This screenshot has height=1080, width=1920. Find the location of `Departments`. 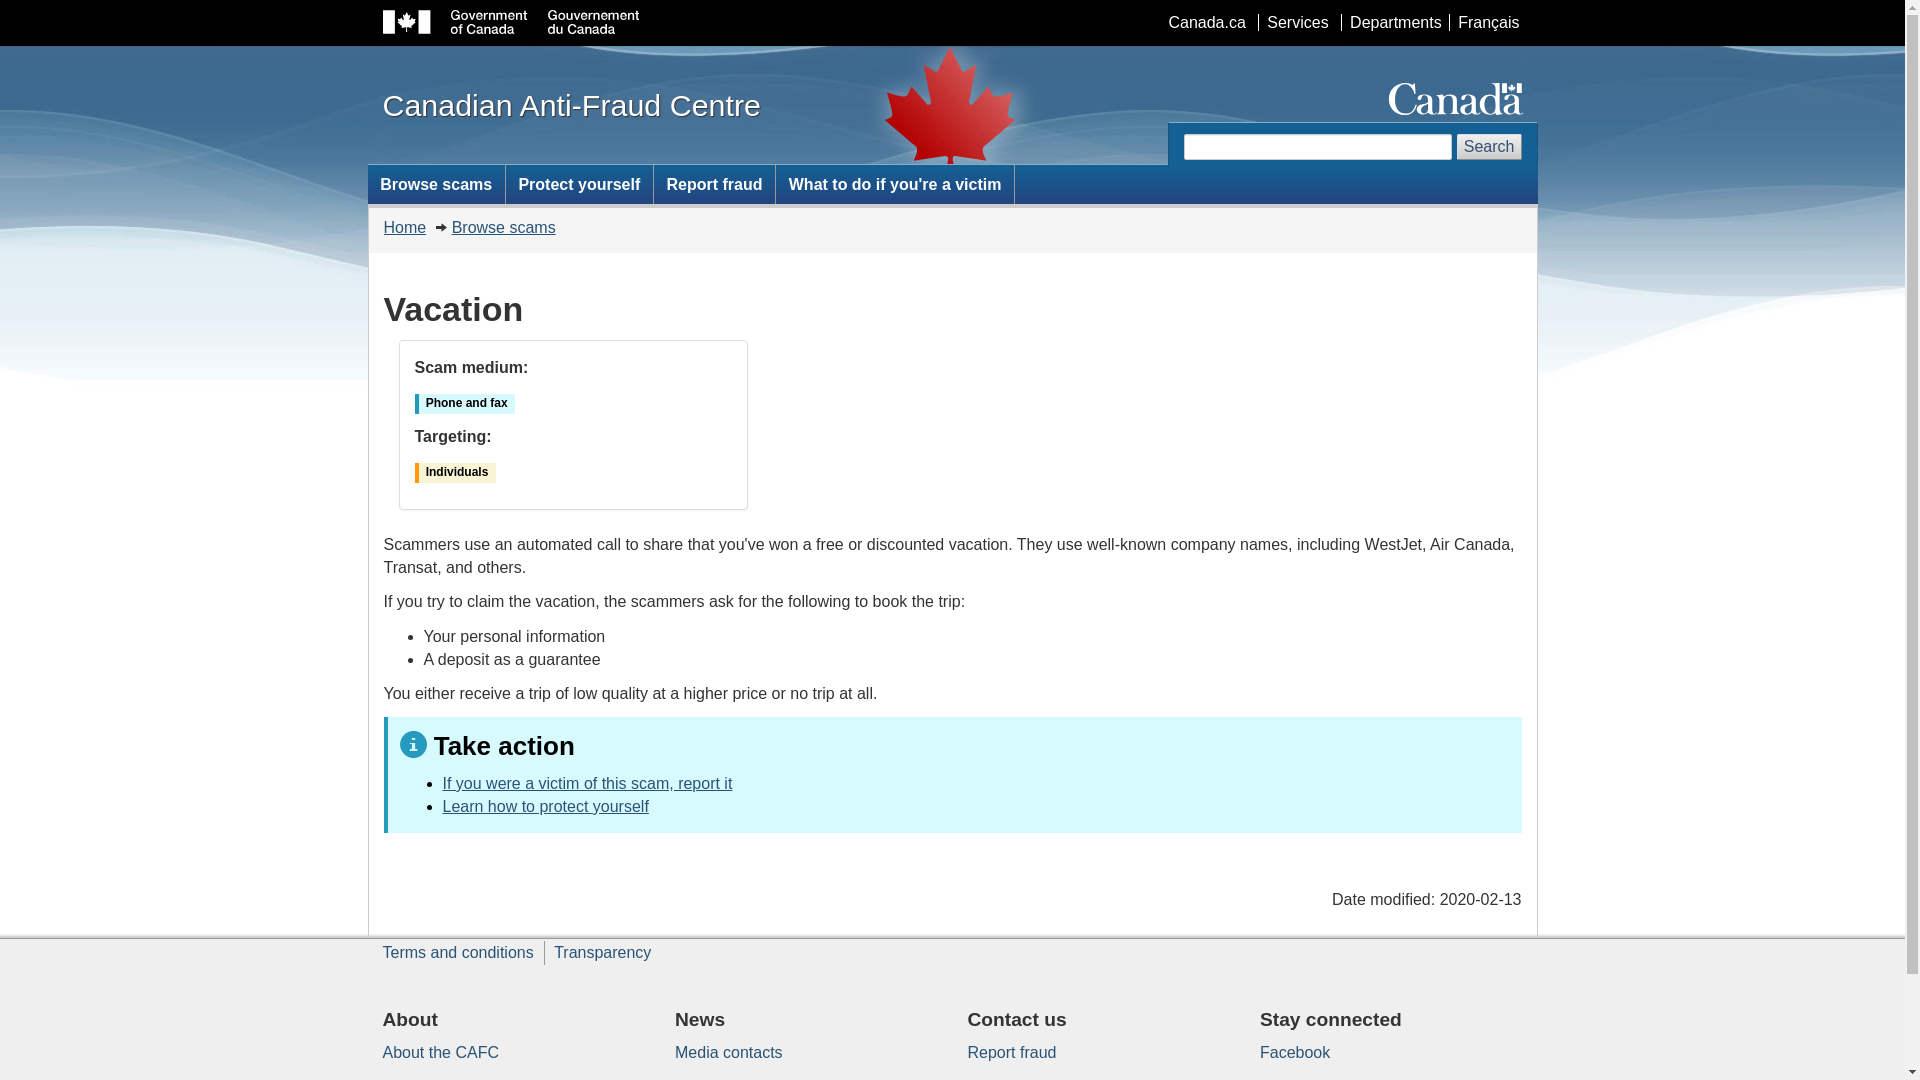

Departments is located at coordinates (1396, 22).